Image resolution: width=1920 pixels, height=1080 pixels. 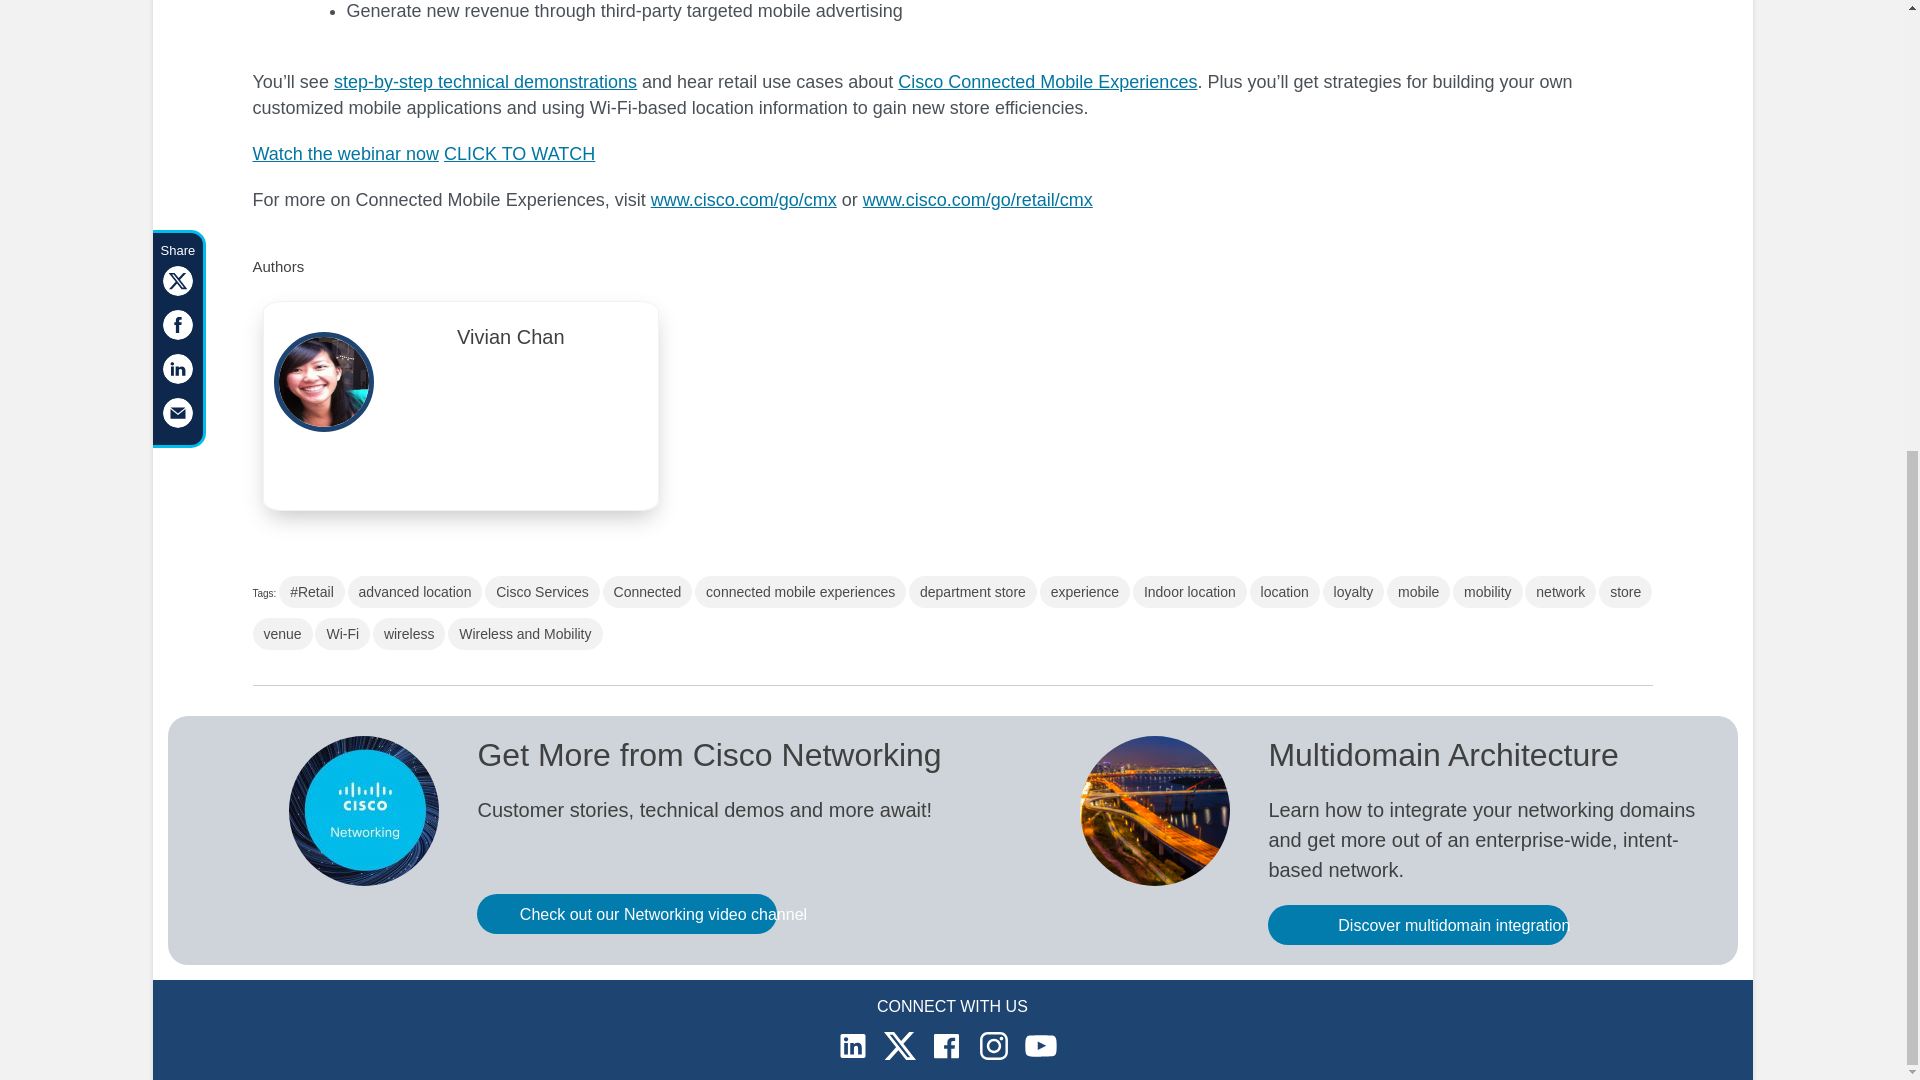 I want to click on department store, so click(x=972, y=592).